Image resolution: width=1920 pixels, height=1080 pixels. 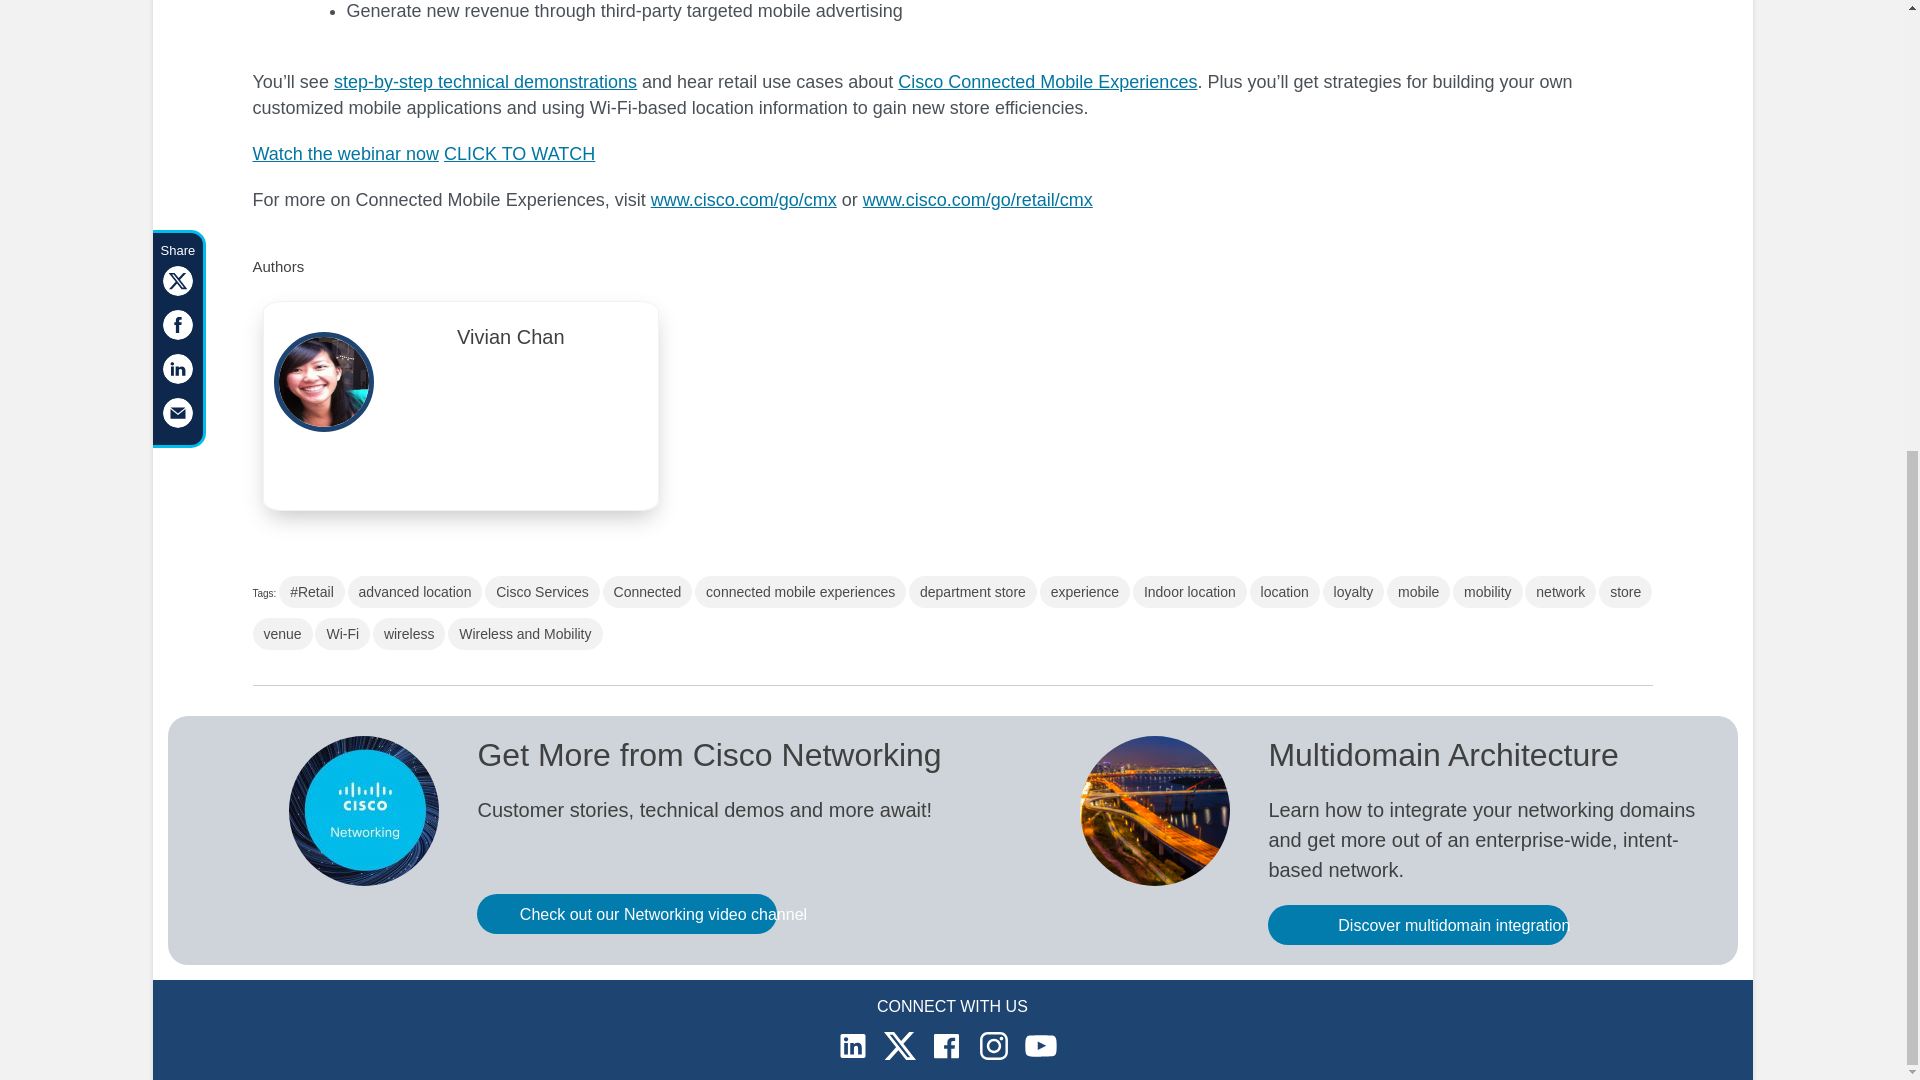 I want to click on department store, so click(x=972, y=592).